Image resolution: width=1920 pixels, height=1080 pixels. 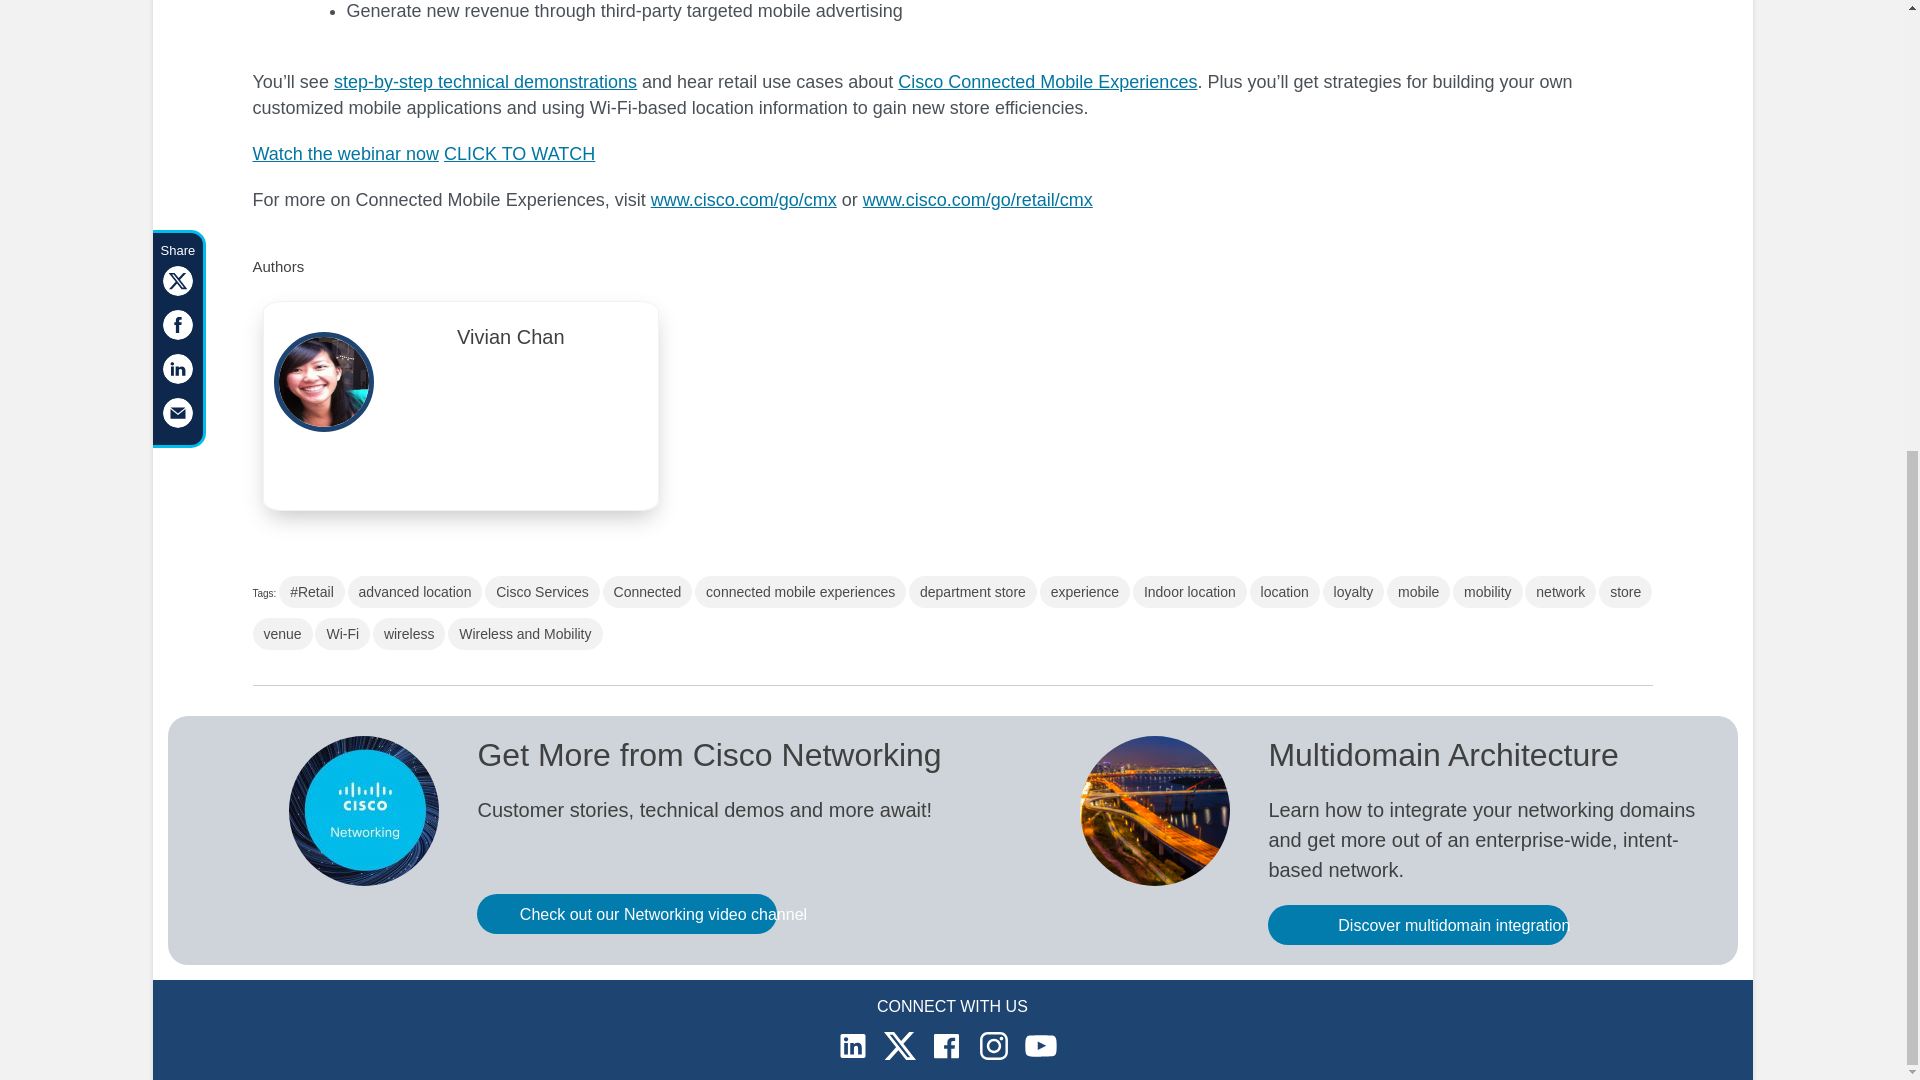 I want to click on department store, so click(x=972, y=592).